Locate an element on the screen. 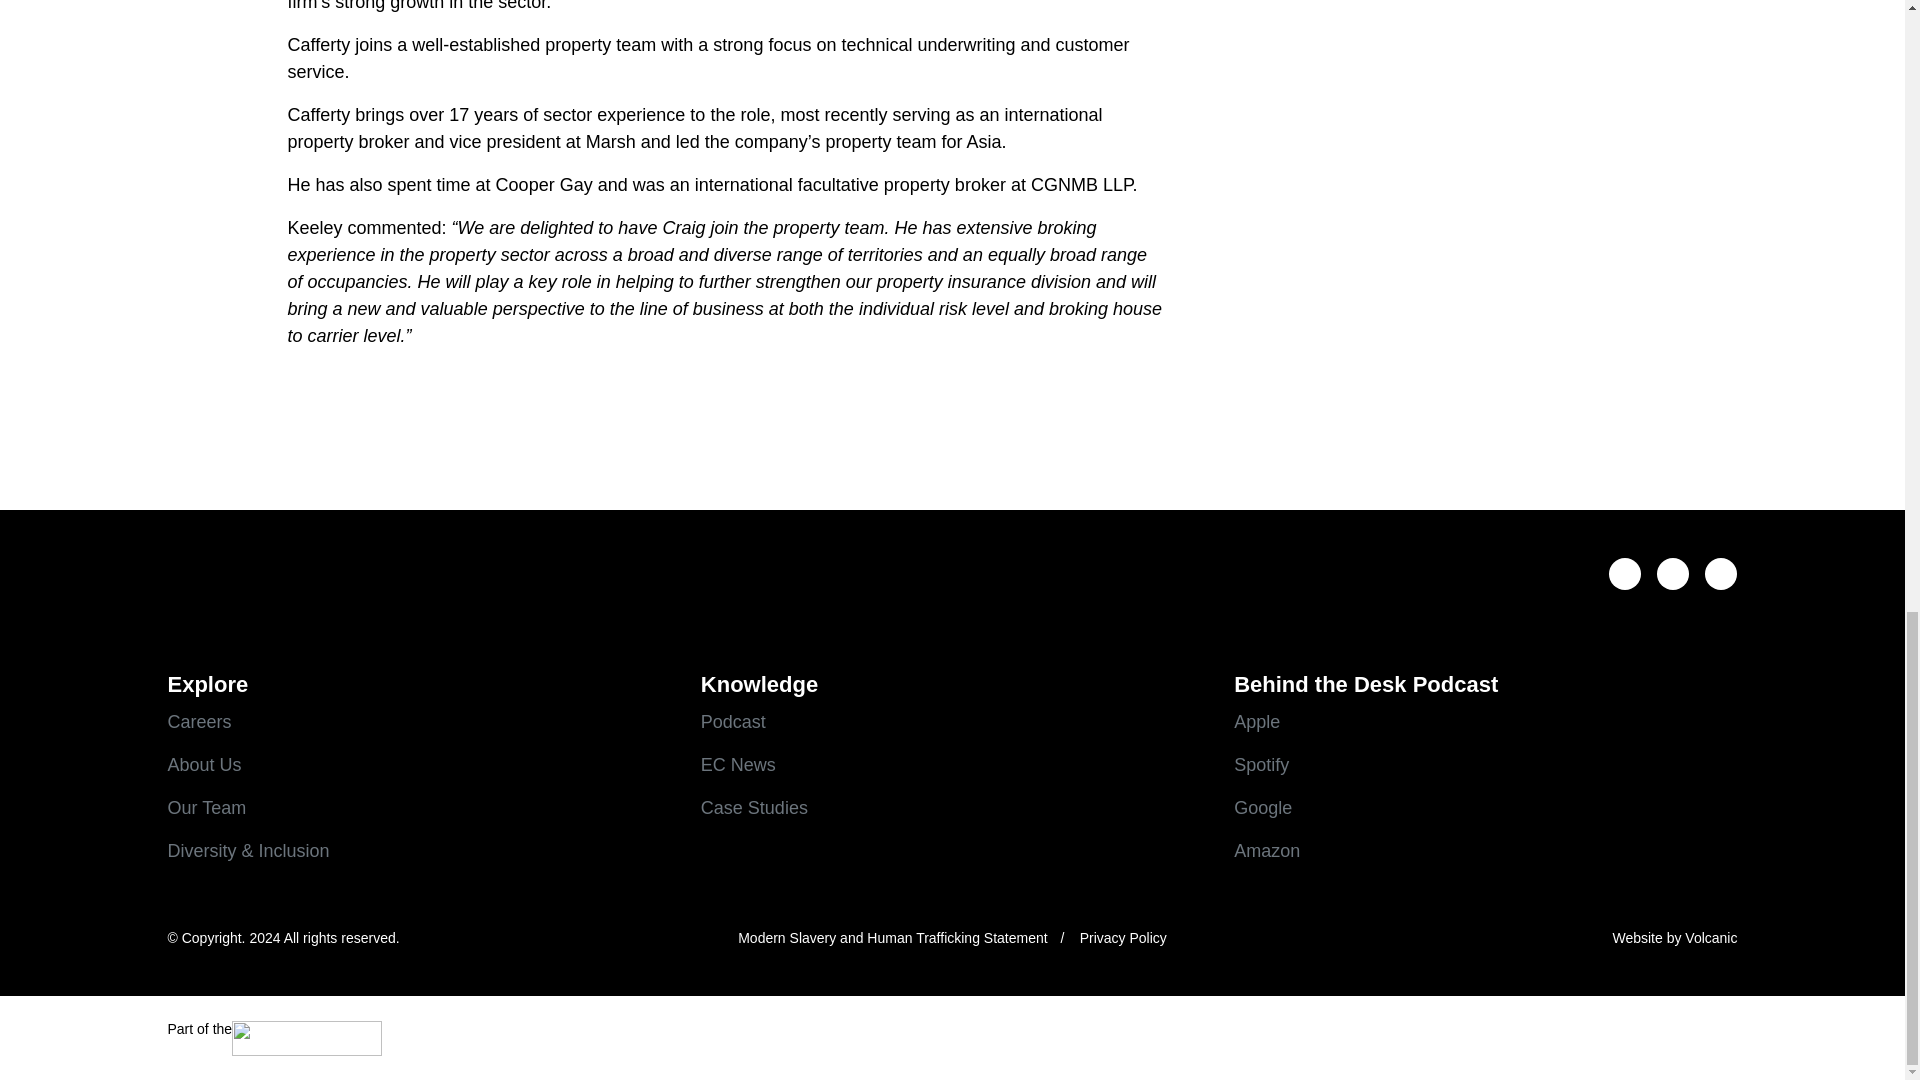  Case Studies is located at coordinates (952, 808).